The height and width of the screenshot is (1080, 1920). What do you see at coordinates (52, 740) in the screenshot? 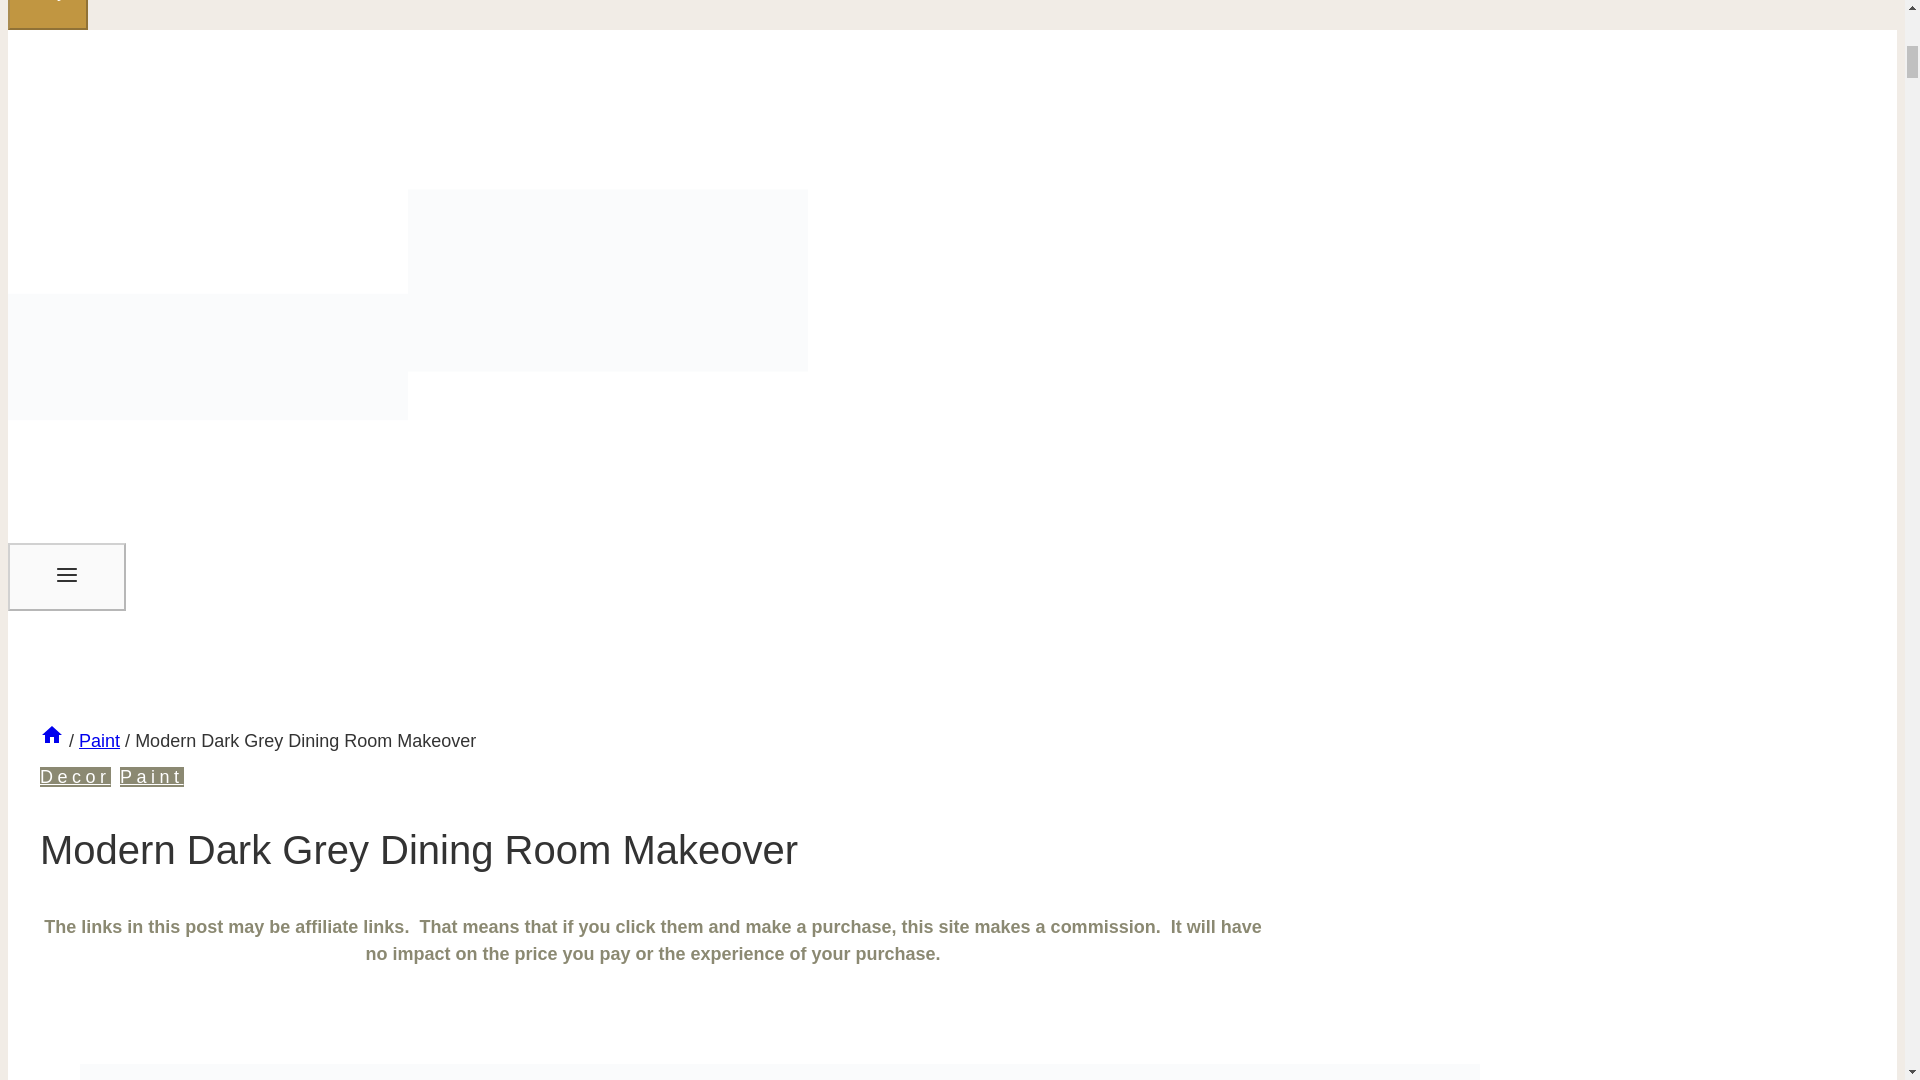
I see `Home` at bounding box center [52, 740].